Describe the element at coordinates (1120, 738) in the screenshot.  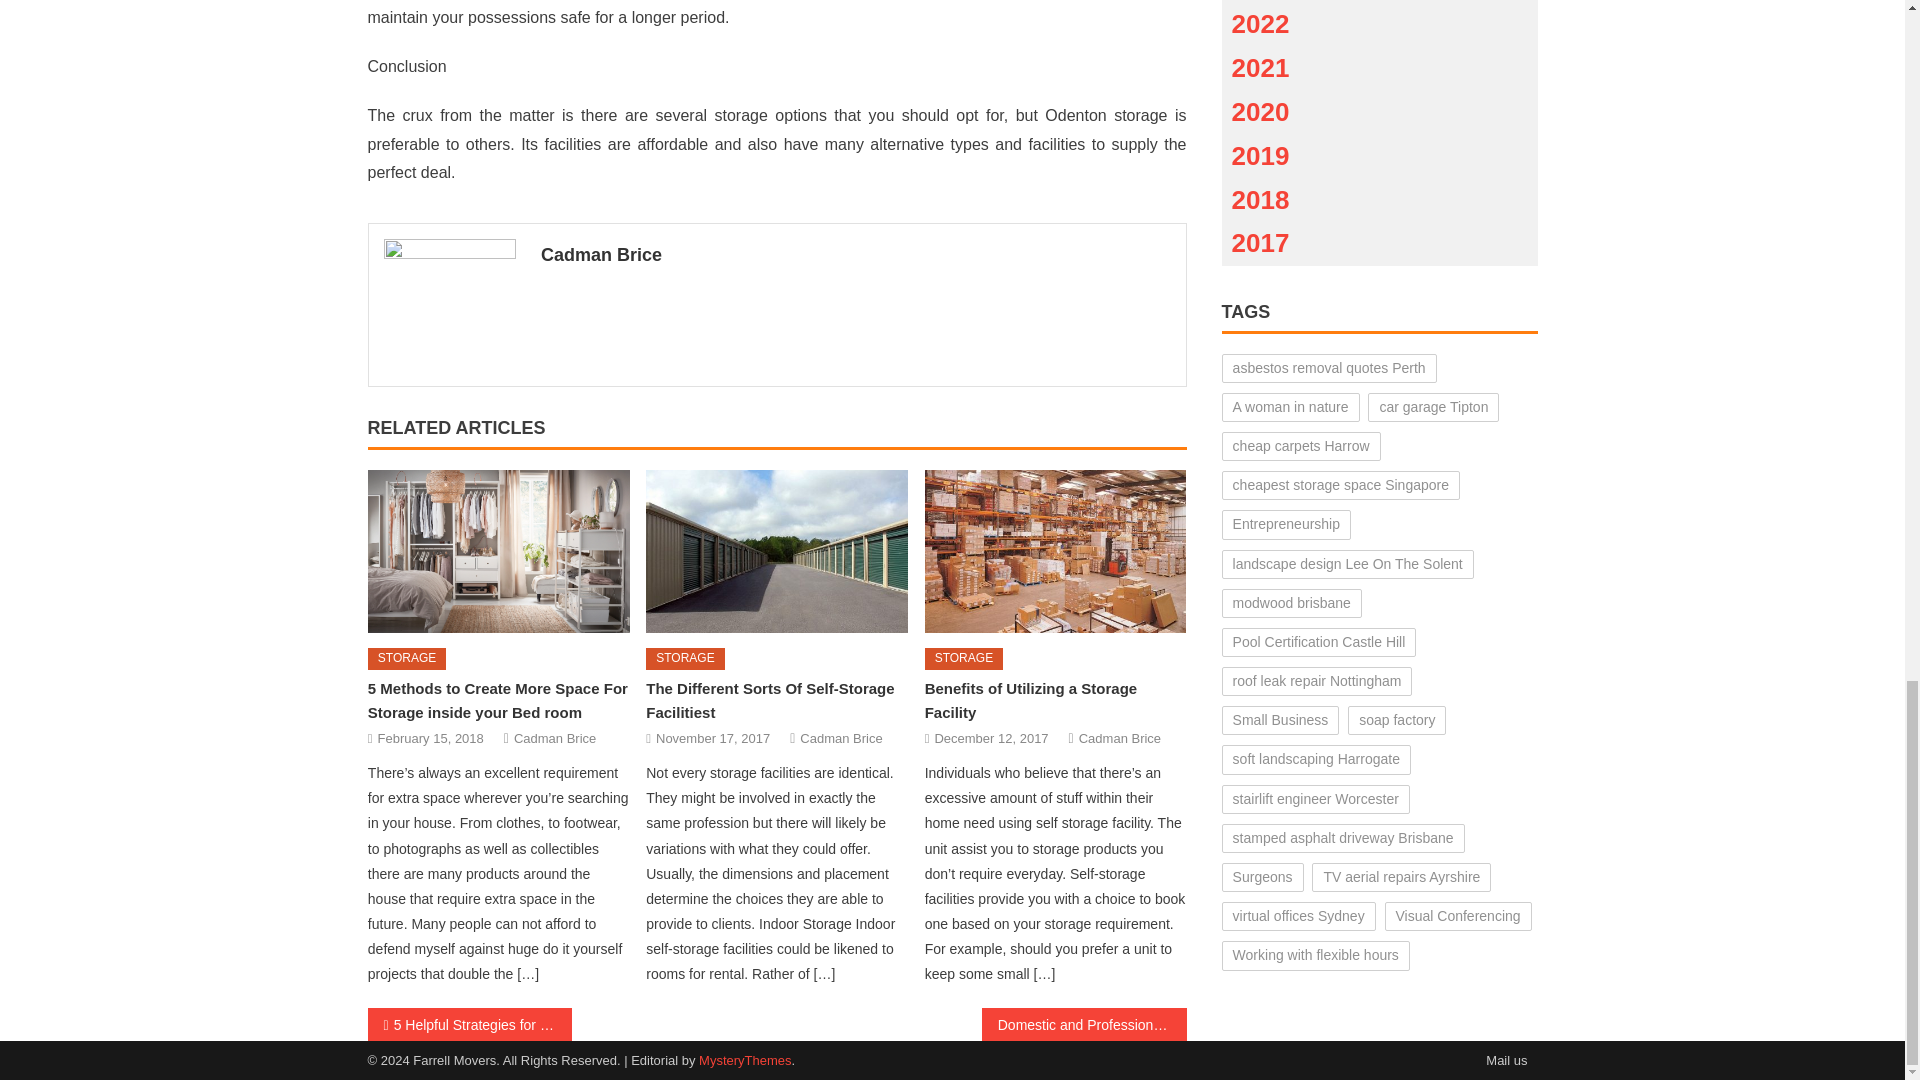
I see `Cadman Brice` at that location.